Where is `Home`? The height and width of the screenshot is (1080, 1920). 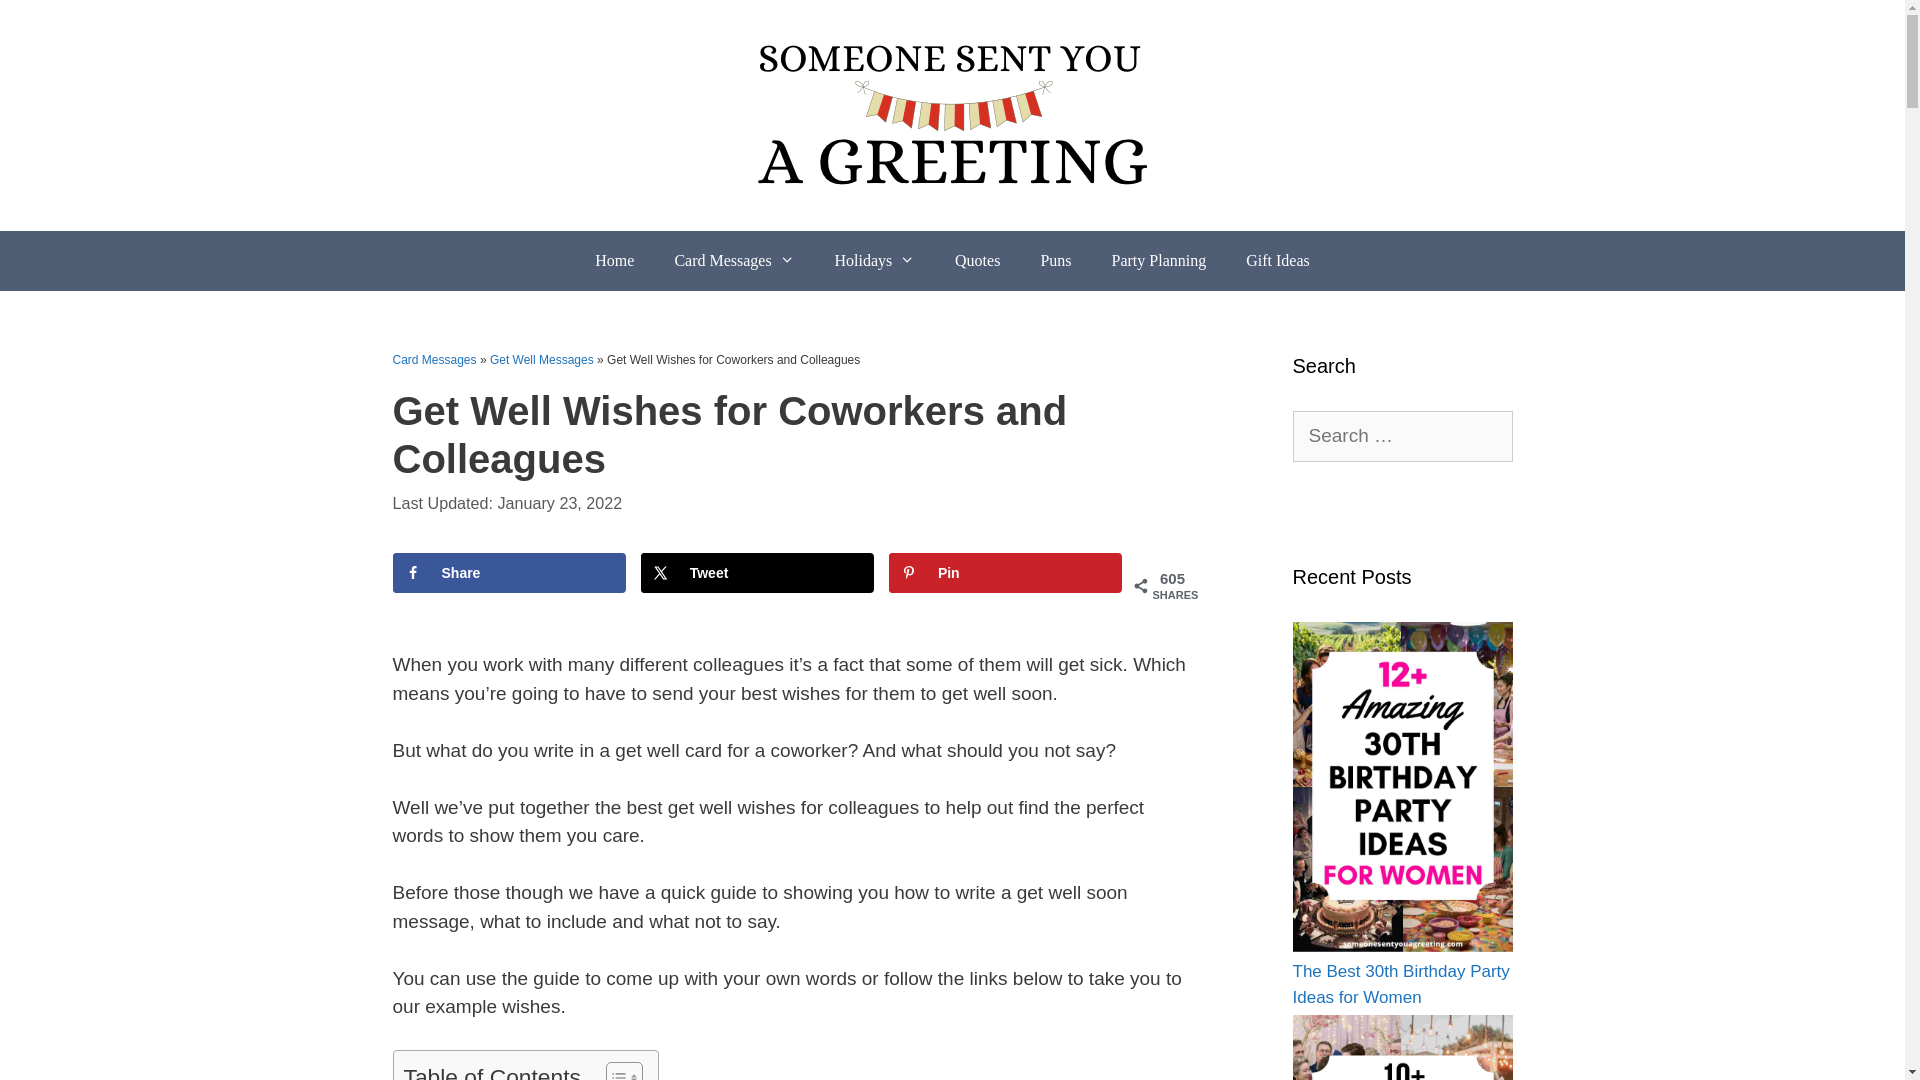 Home is located at coordinates (614, 260).